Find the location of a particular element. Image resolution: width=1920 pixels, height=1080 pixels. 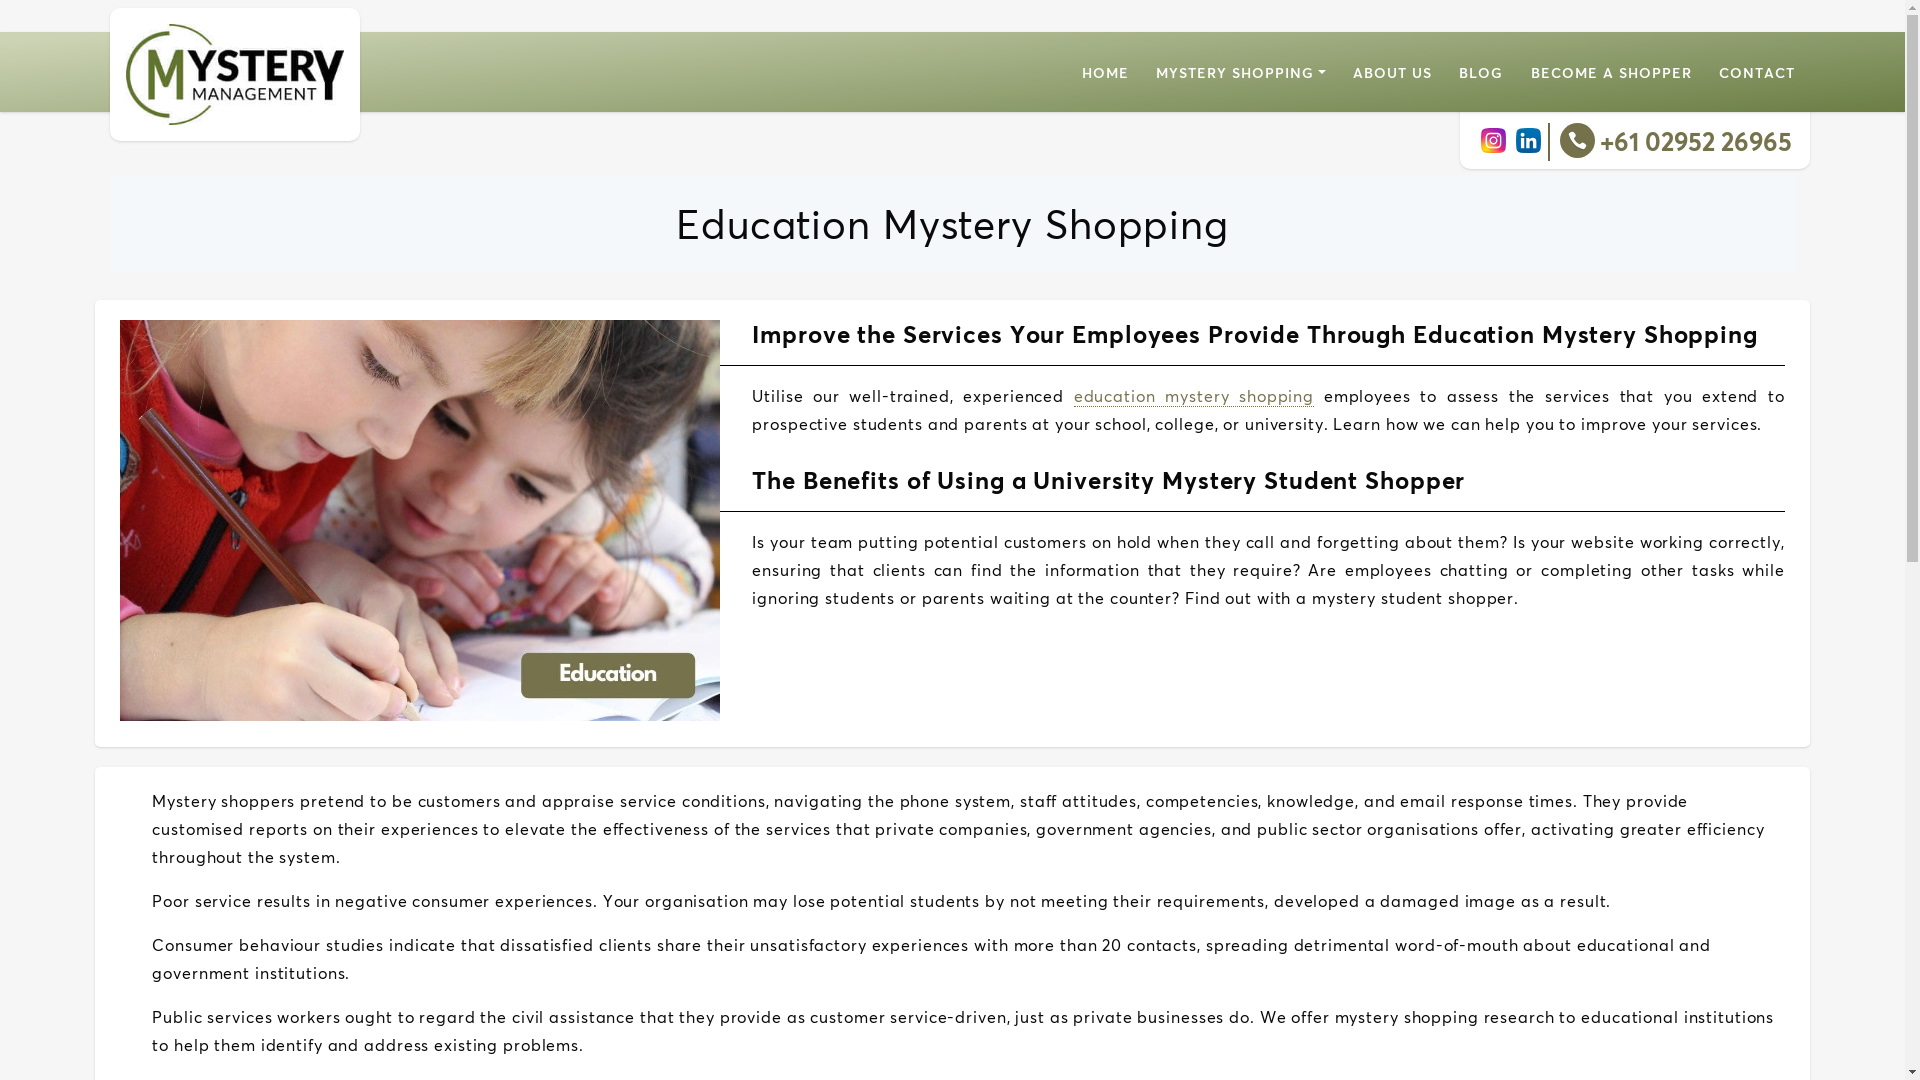

ABOUT US is located at coordinates (1392, 73).